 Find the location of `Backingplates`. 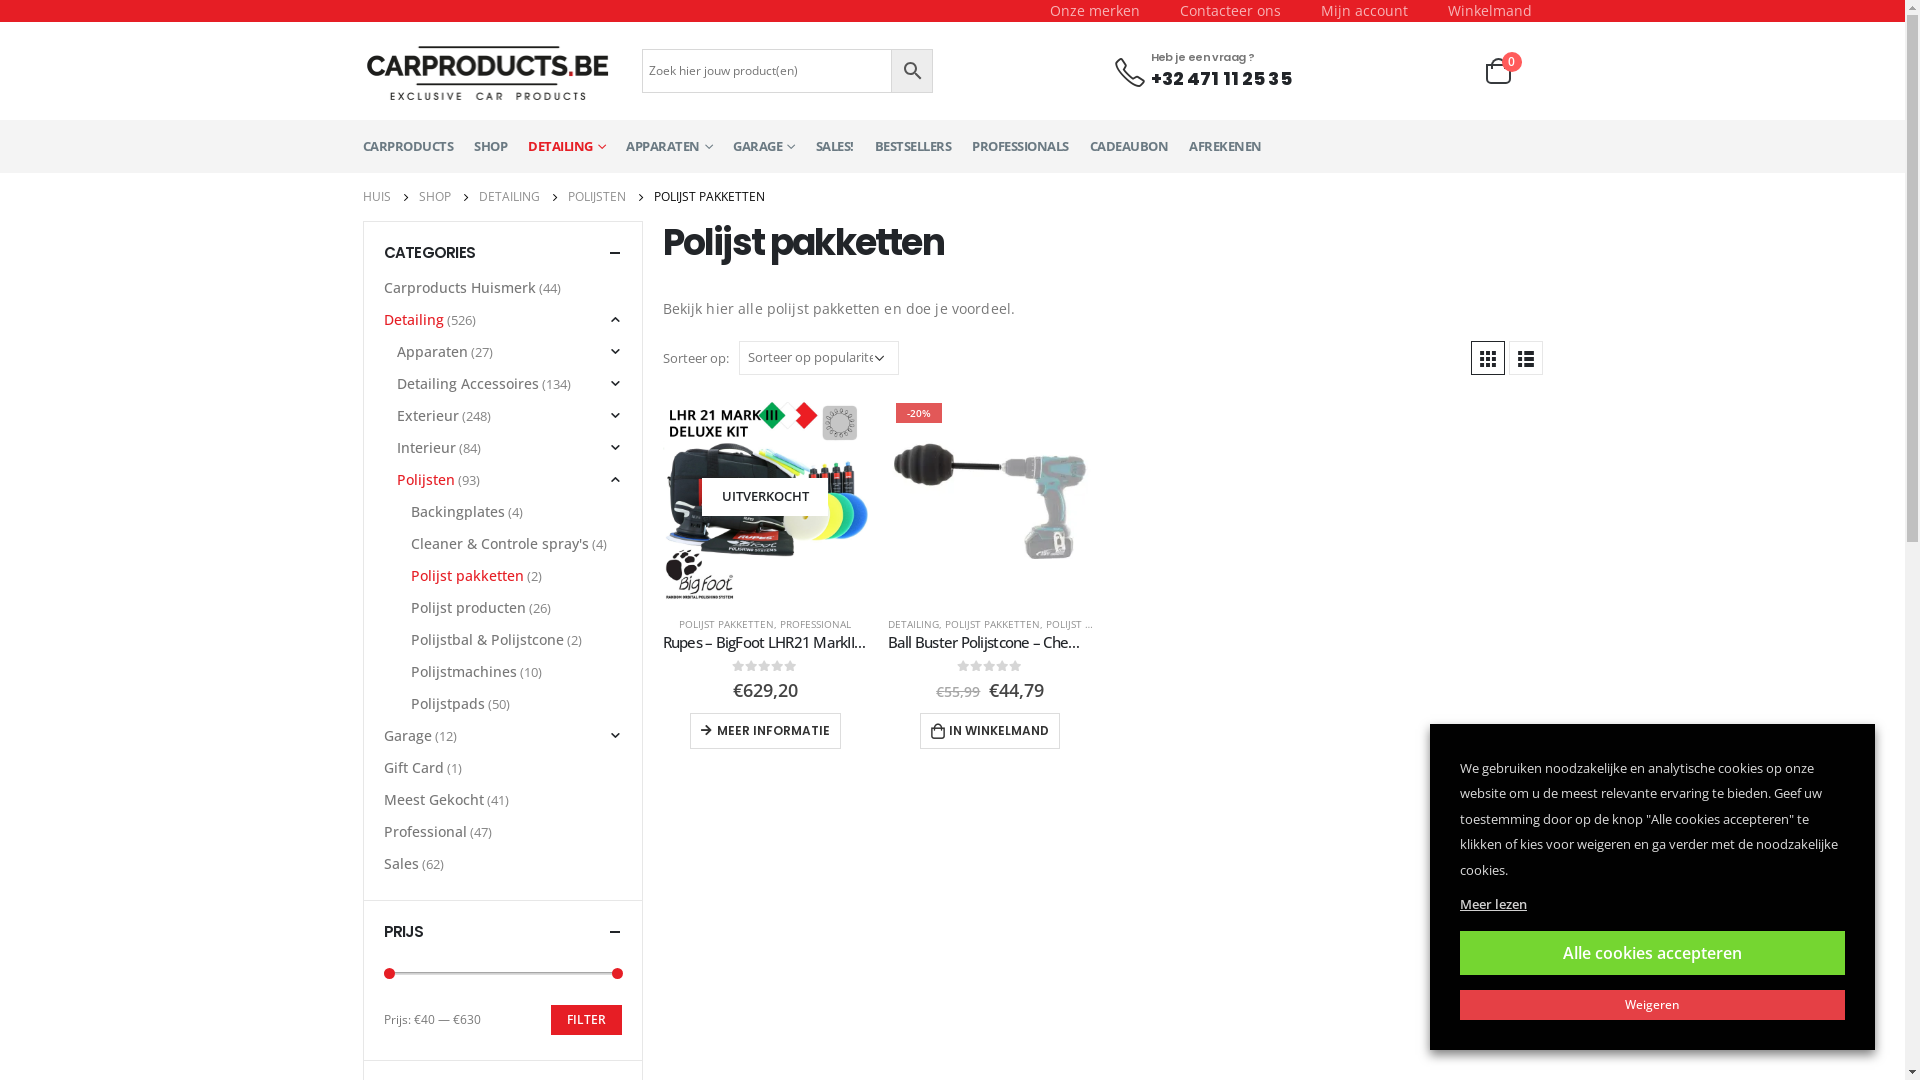

Backingplates is located at coordinates (458, 512).